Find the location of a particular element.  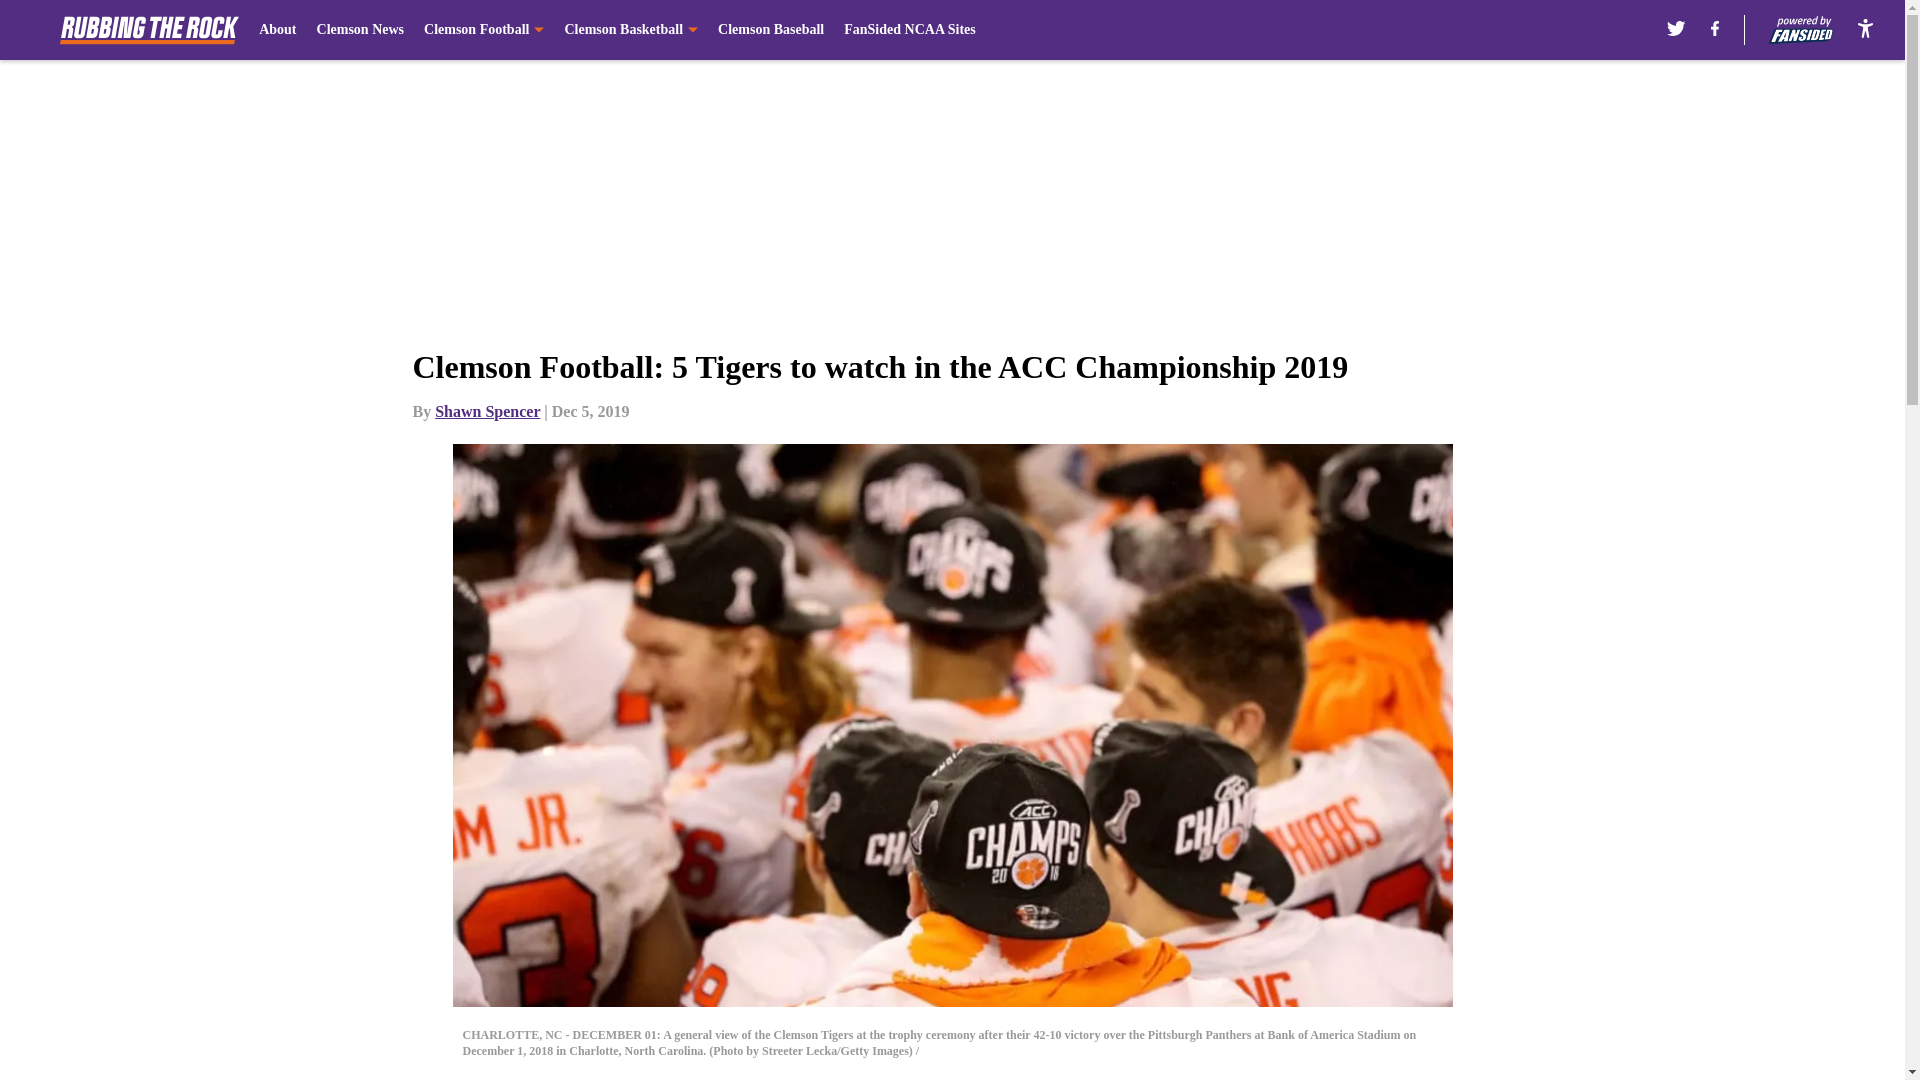

FanSided NCAA Sites is located at coordinates (910, 30).